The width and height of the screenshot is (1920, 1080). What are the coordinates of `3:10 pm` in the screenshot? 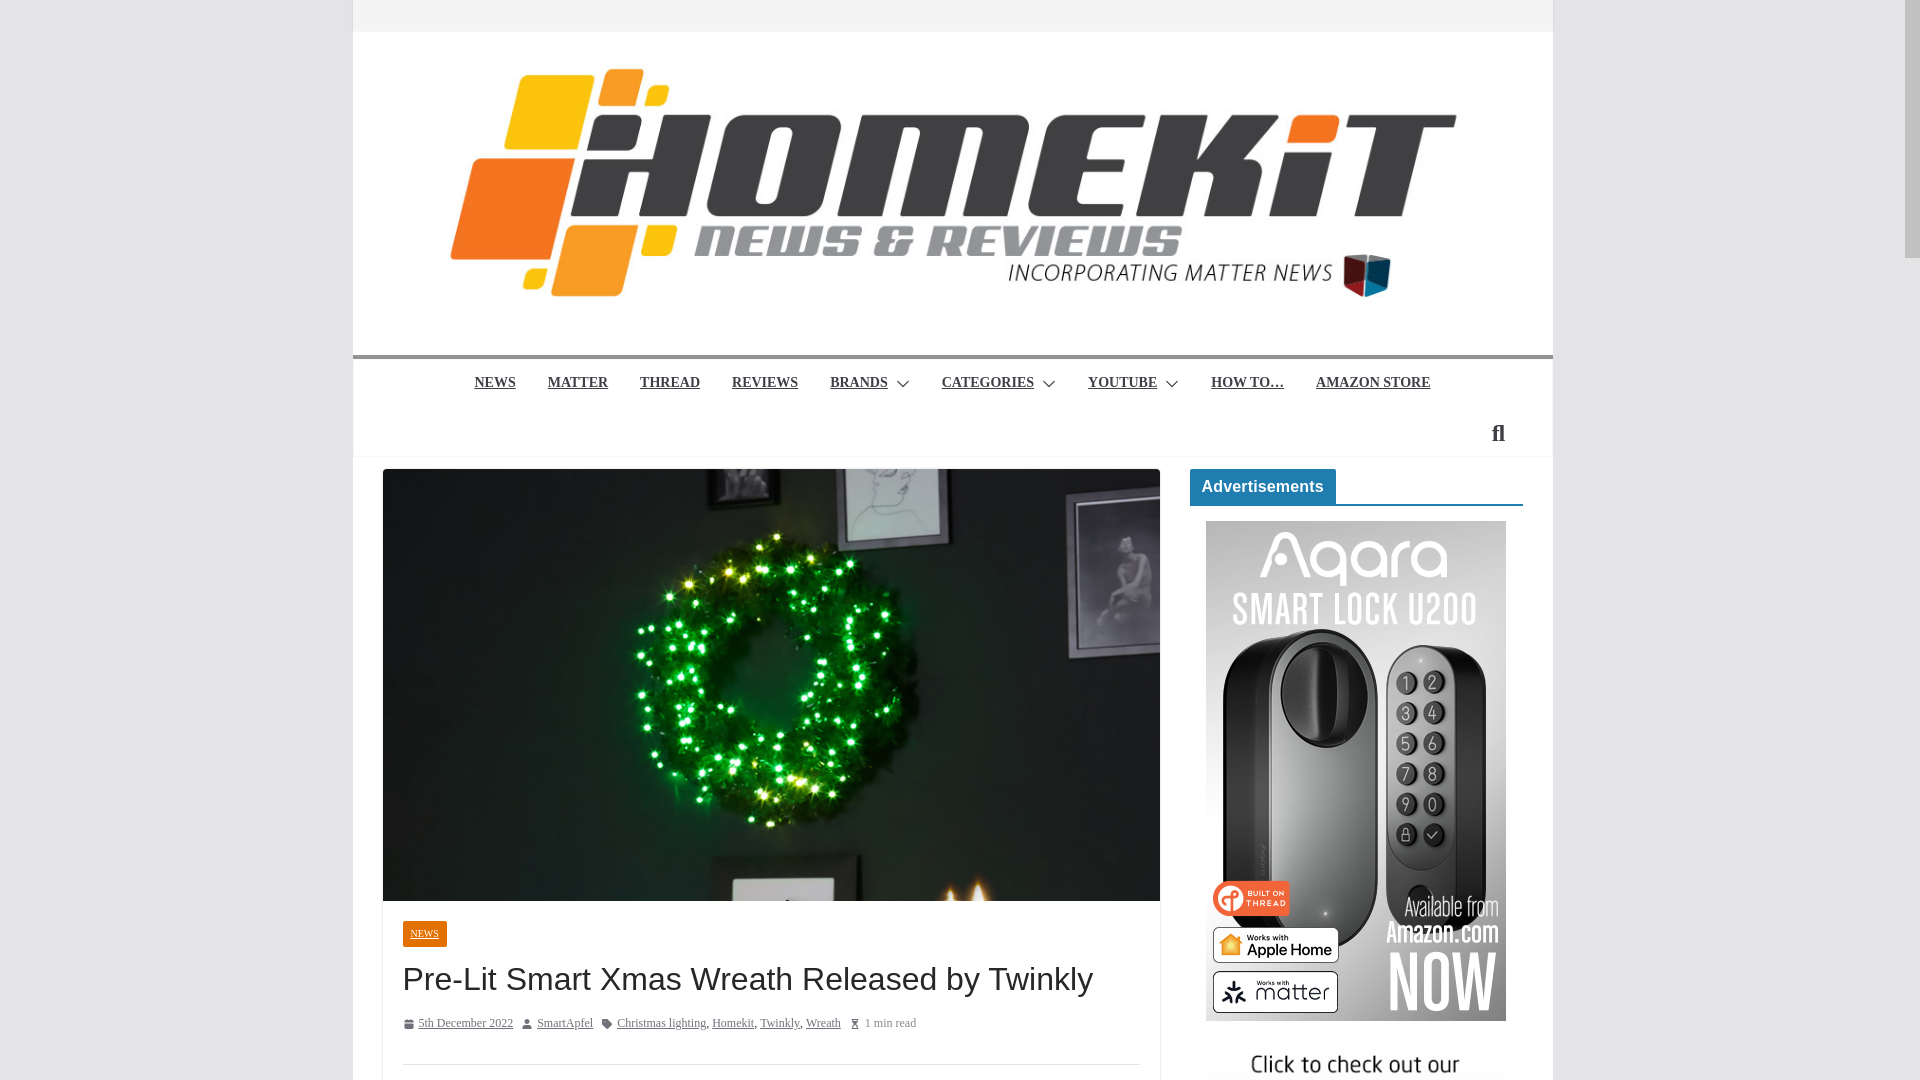 It's located at (456, 1024).